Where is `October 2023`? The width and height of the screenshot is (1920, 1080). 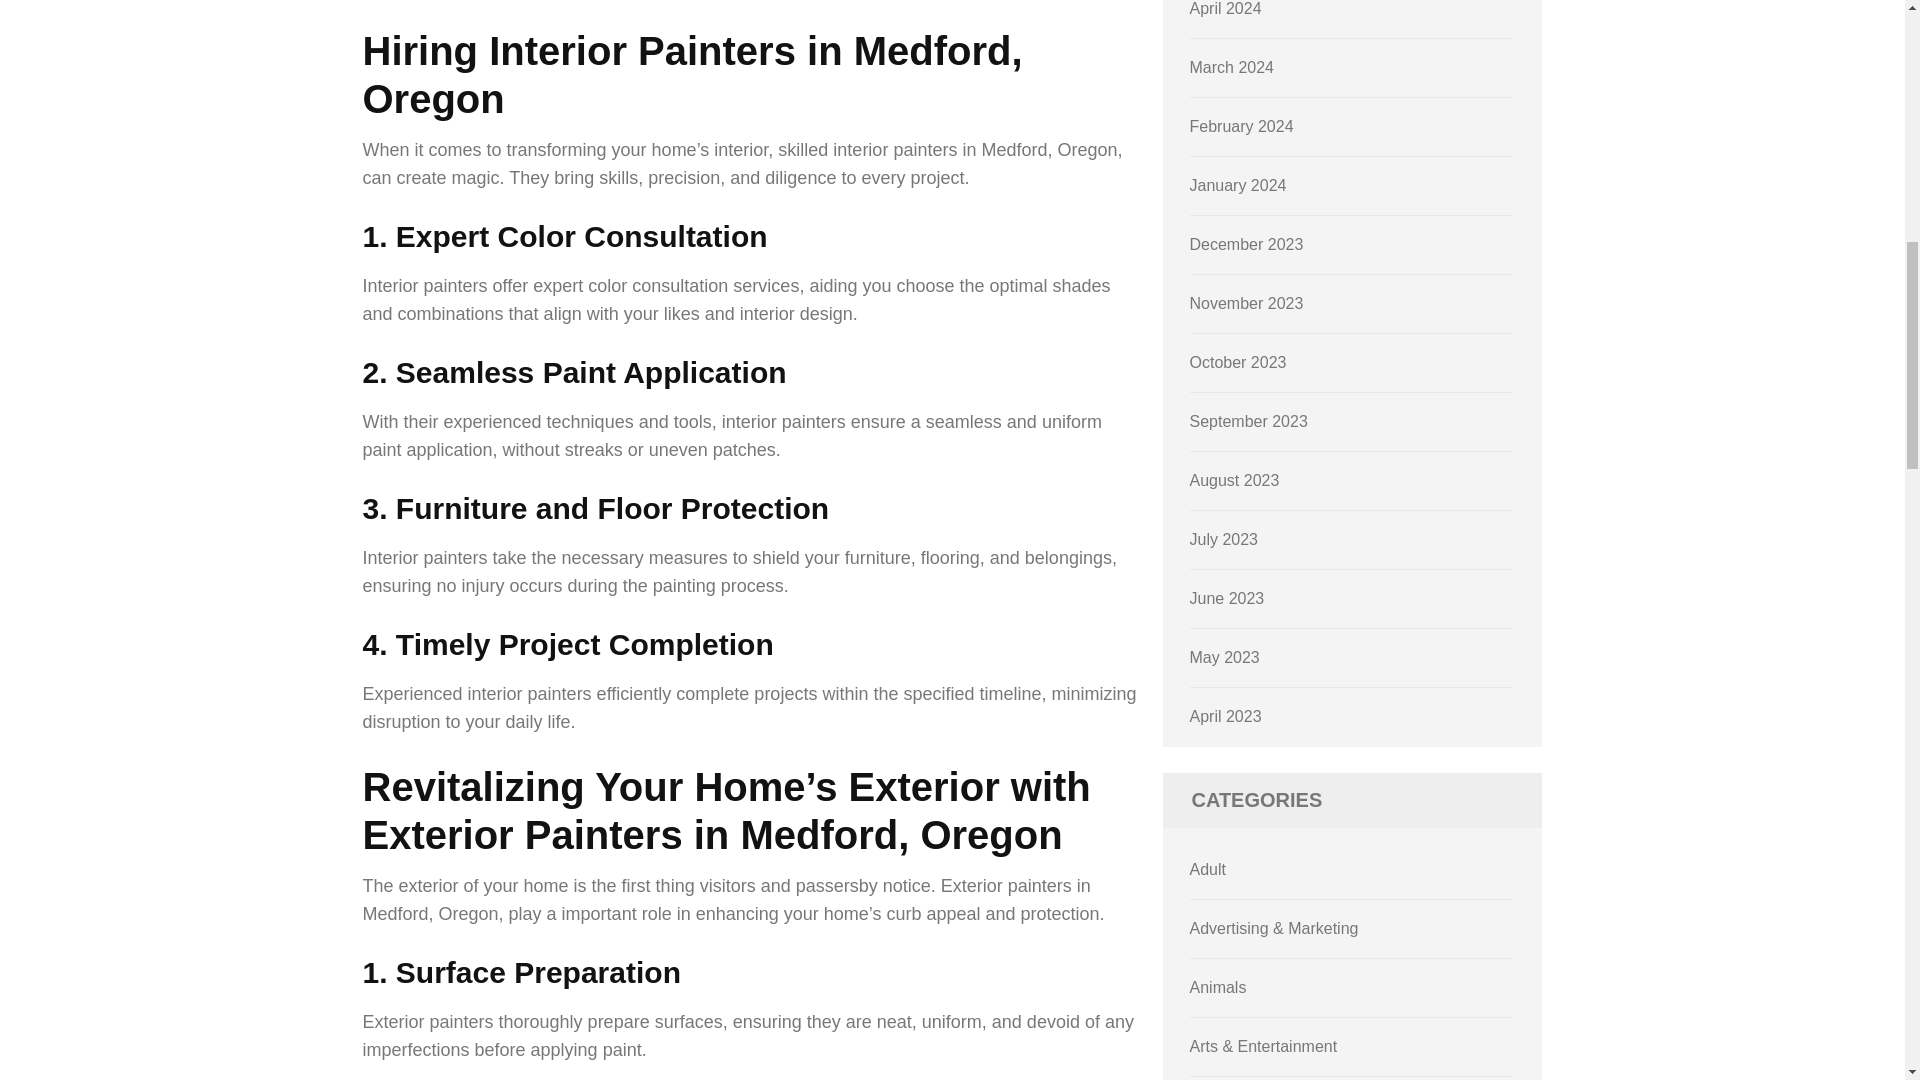 October 2023 is located at coordinates (1238, 362).